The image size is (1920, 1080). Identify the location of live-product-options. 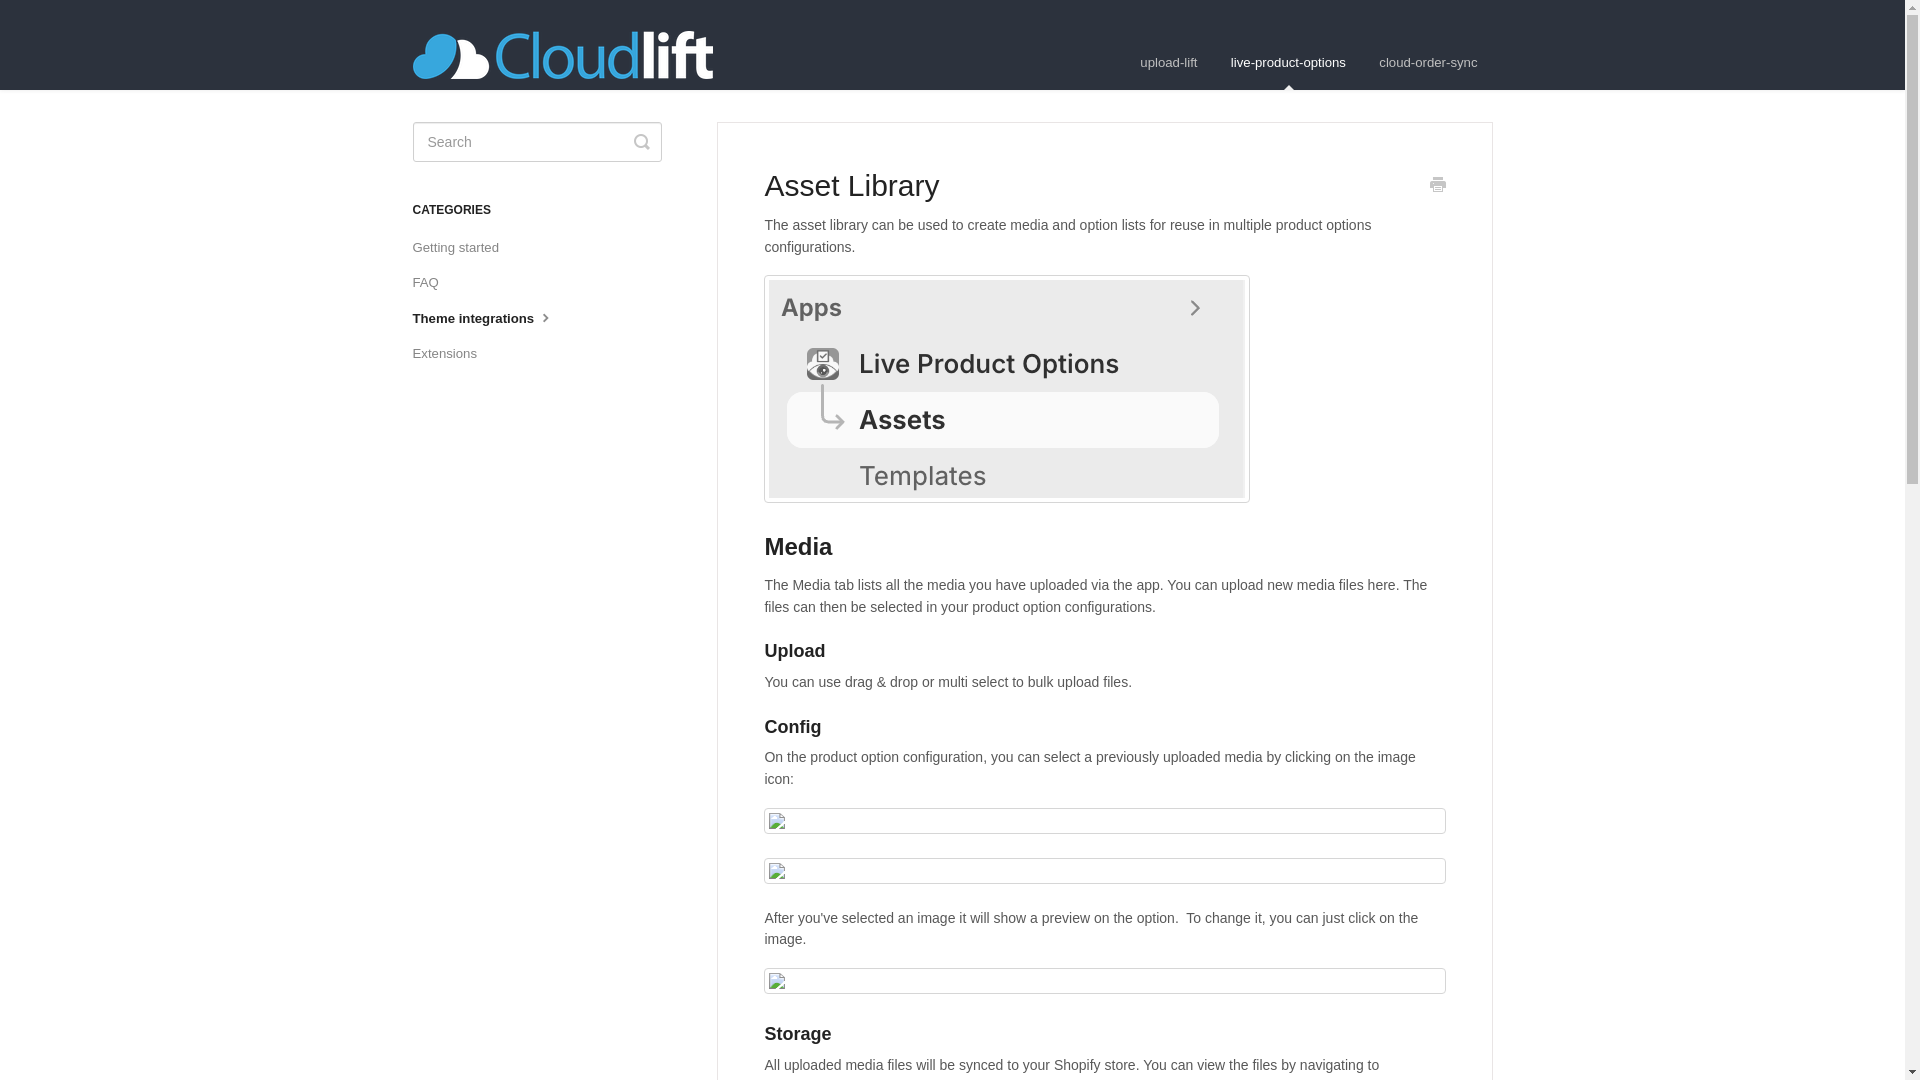
(1288, 62).